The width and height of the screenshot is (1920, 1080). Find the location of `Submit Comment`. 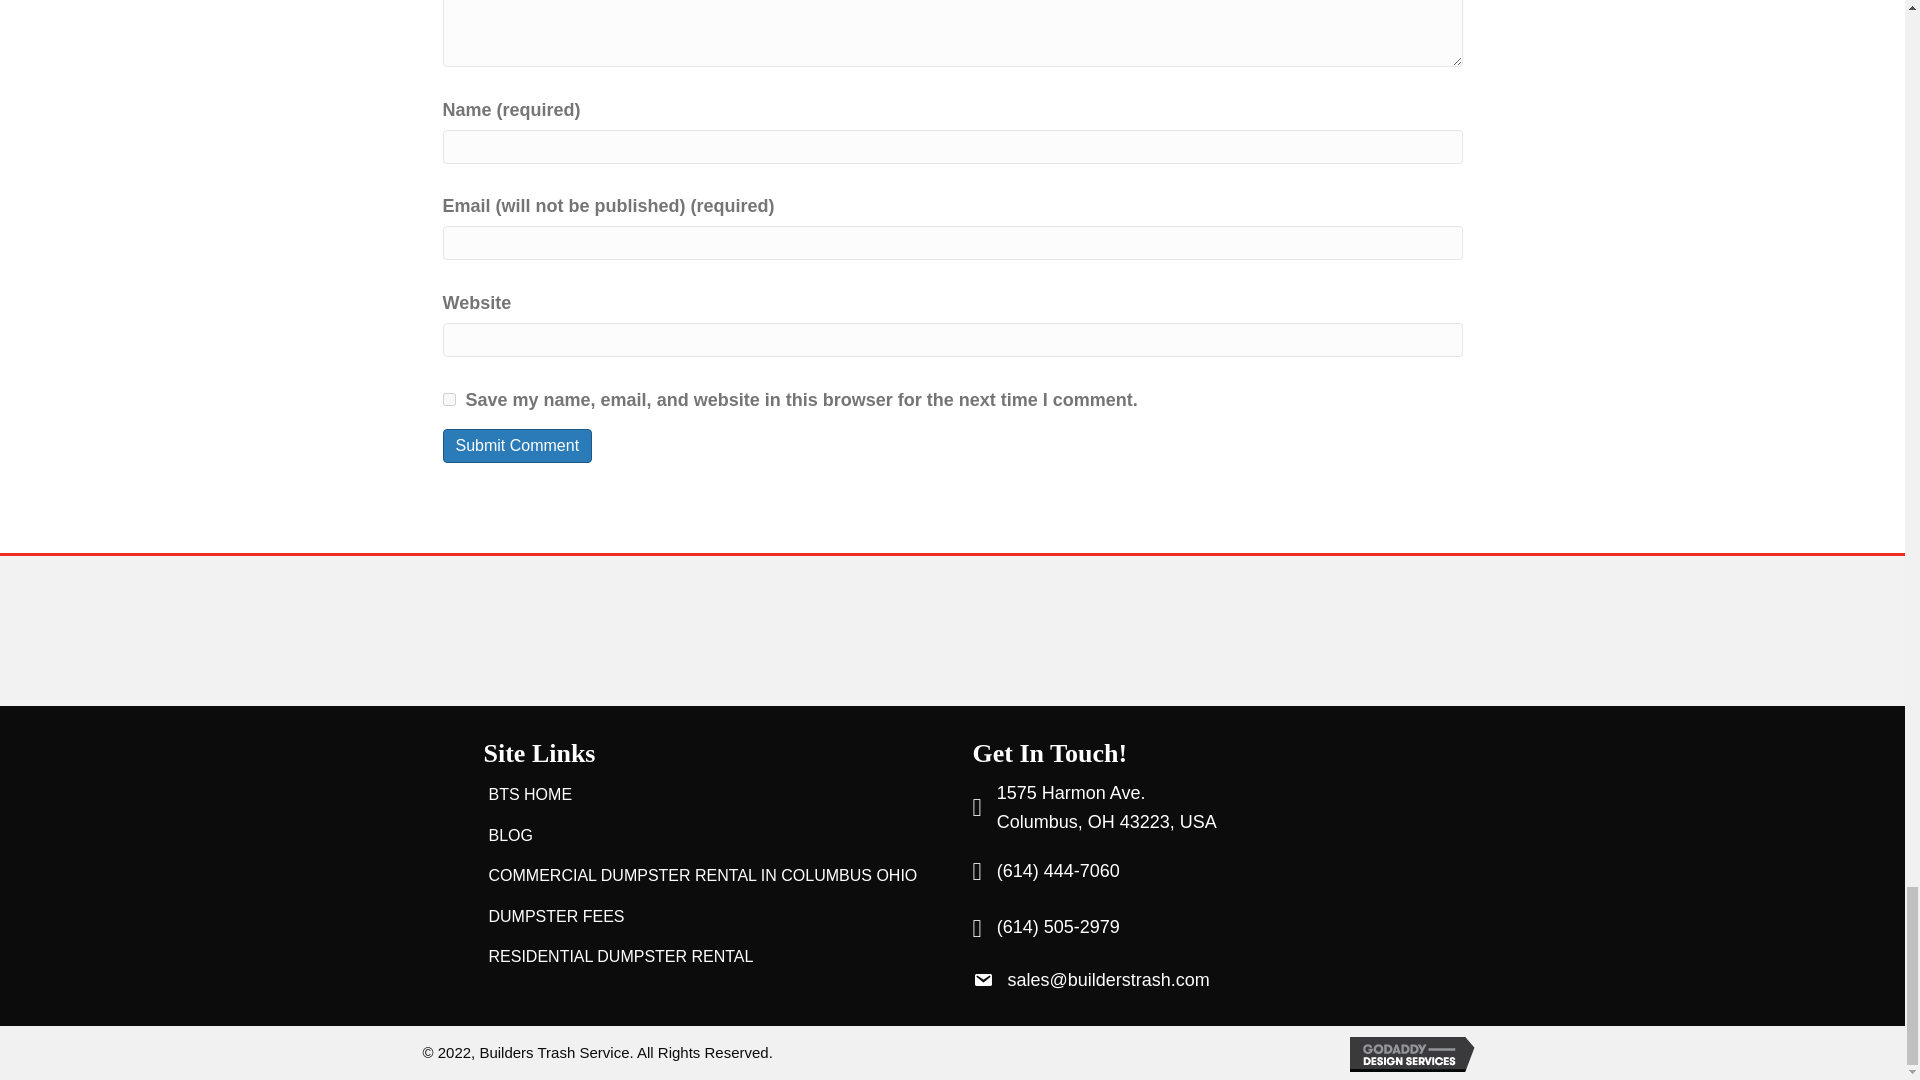

Submit Comment is located at coordinates (1106, 808).